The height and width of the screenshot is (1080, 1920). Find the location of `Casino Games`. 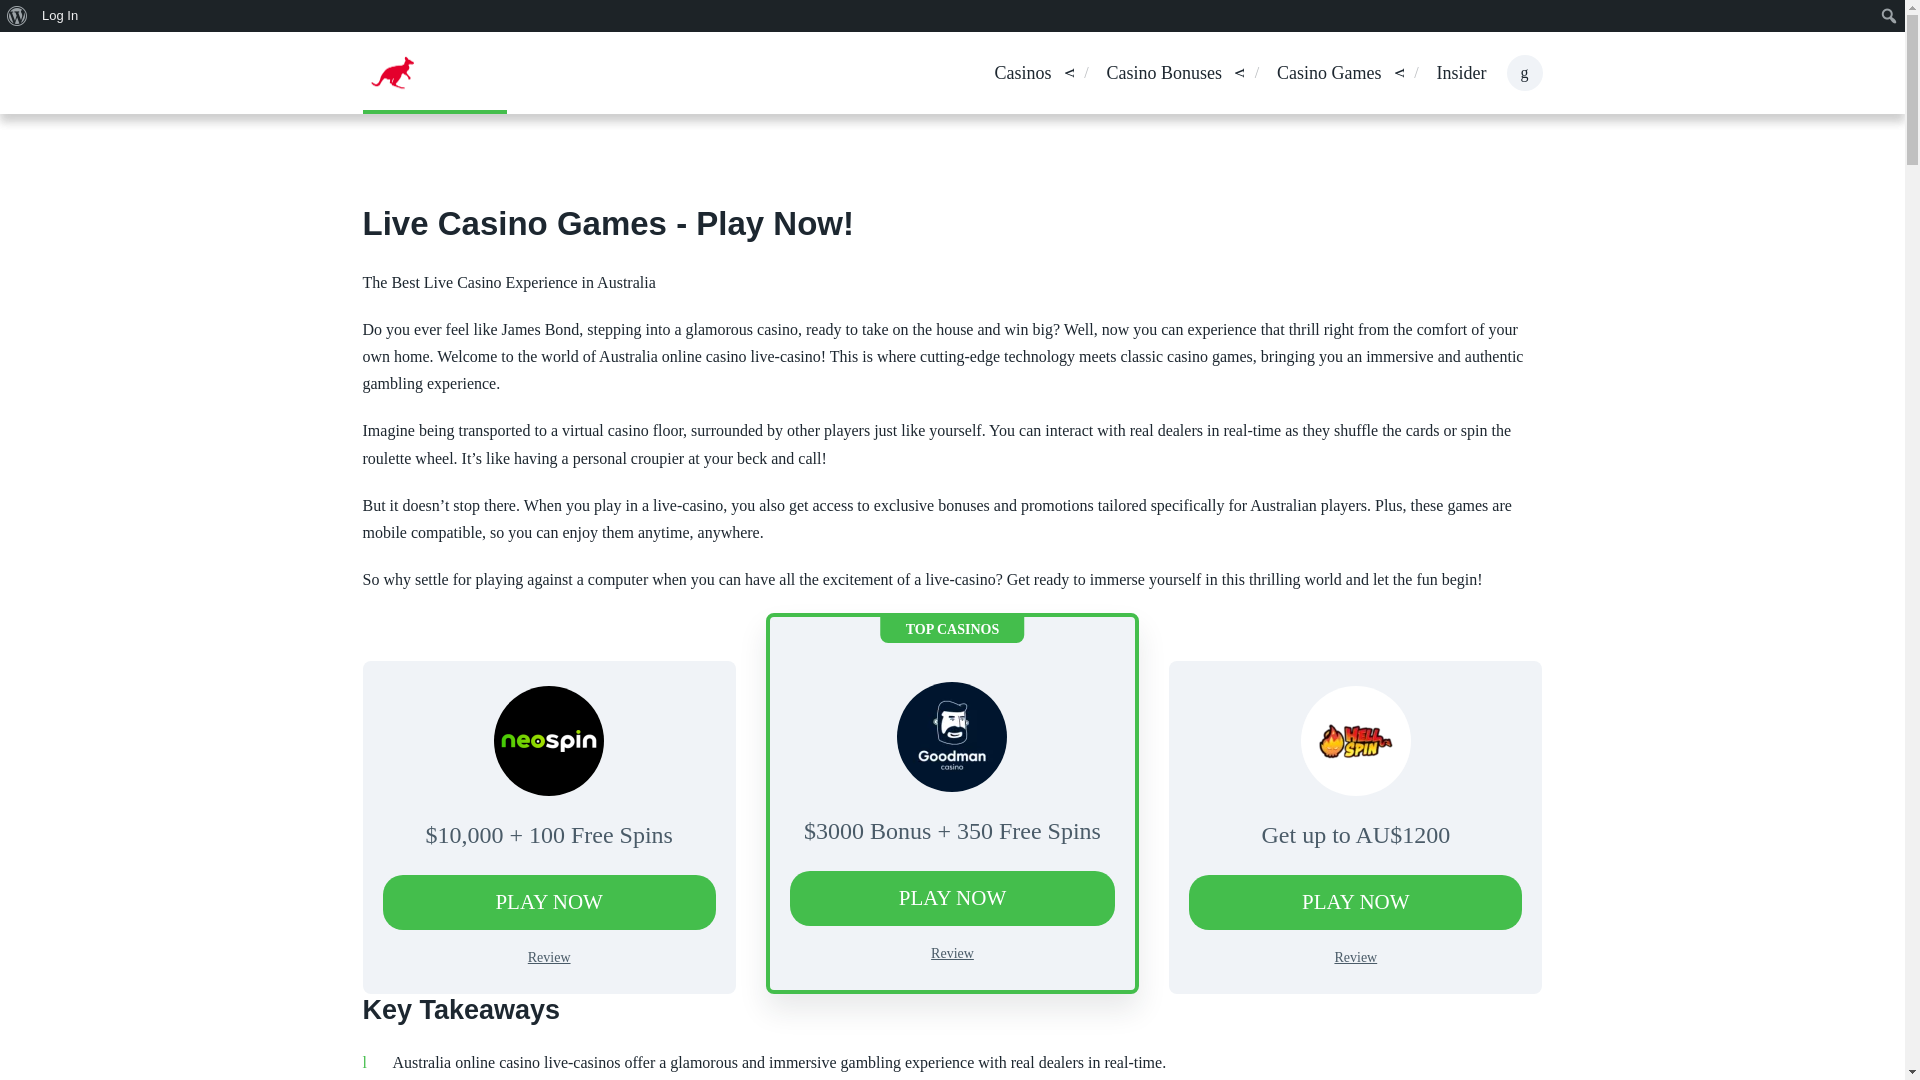

Casino Games is located at coordinates (1328, 74).